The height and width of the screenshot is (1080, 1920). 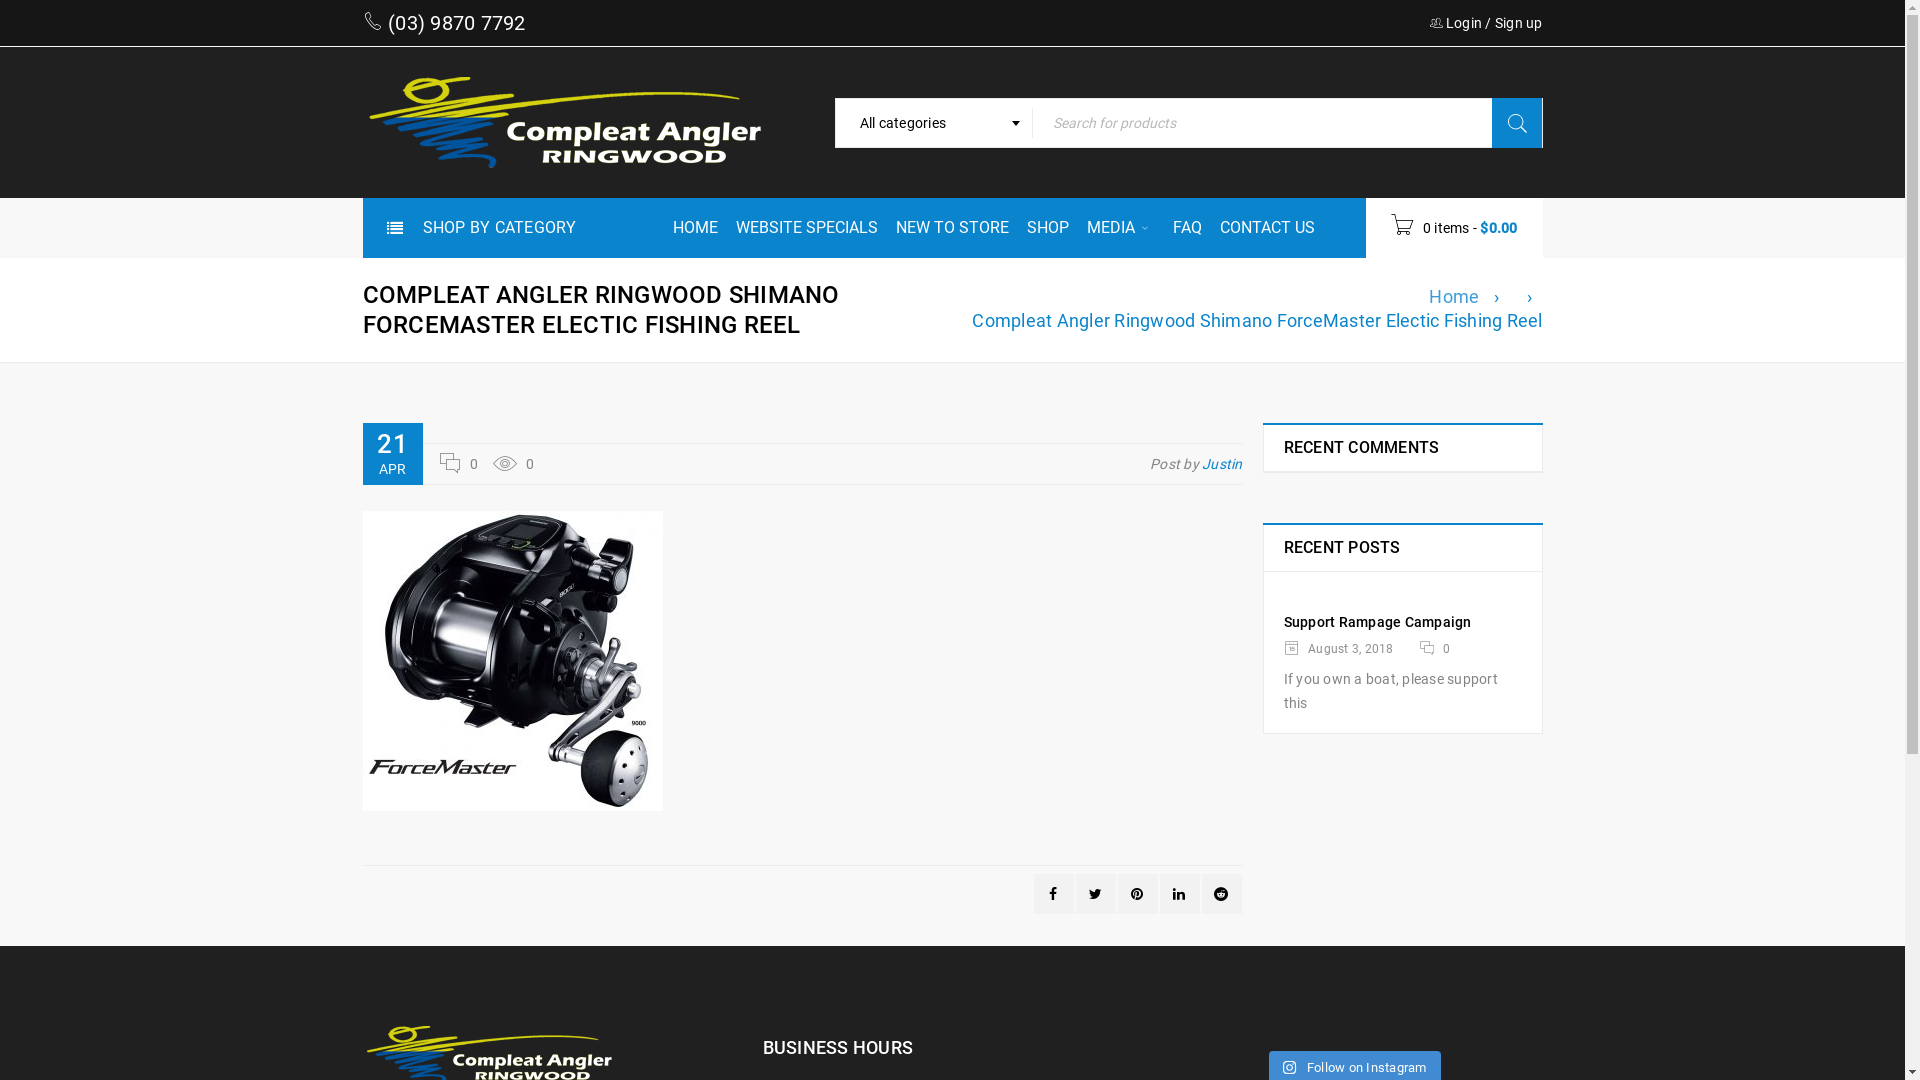 What do you see at coordinates (1454, 228) in the screenshot?
I see `0 items - $0.00` at bounding box center [1454, 228].